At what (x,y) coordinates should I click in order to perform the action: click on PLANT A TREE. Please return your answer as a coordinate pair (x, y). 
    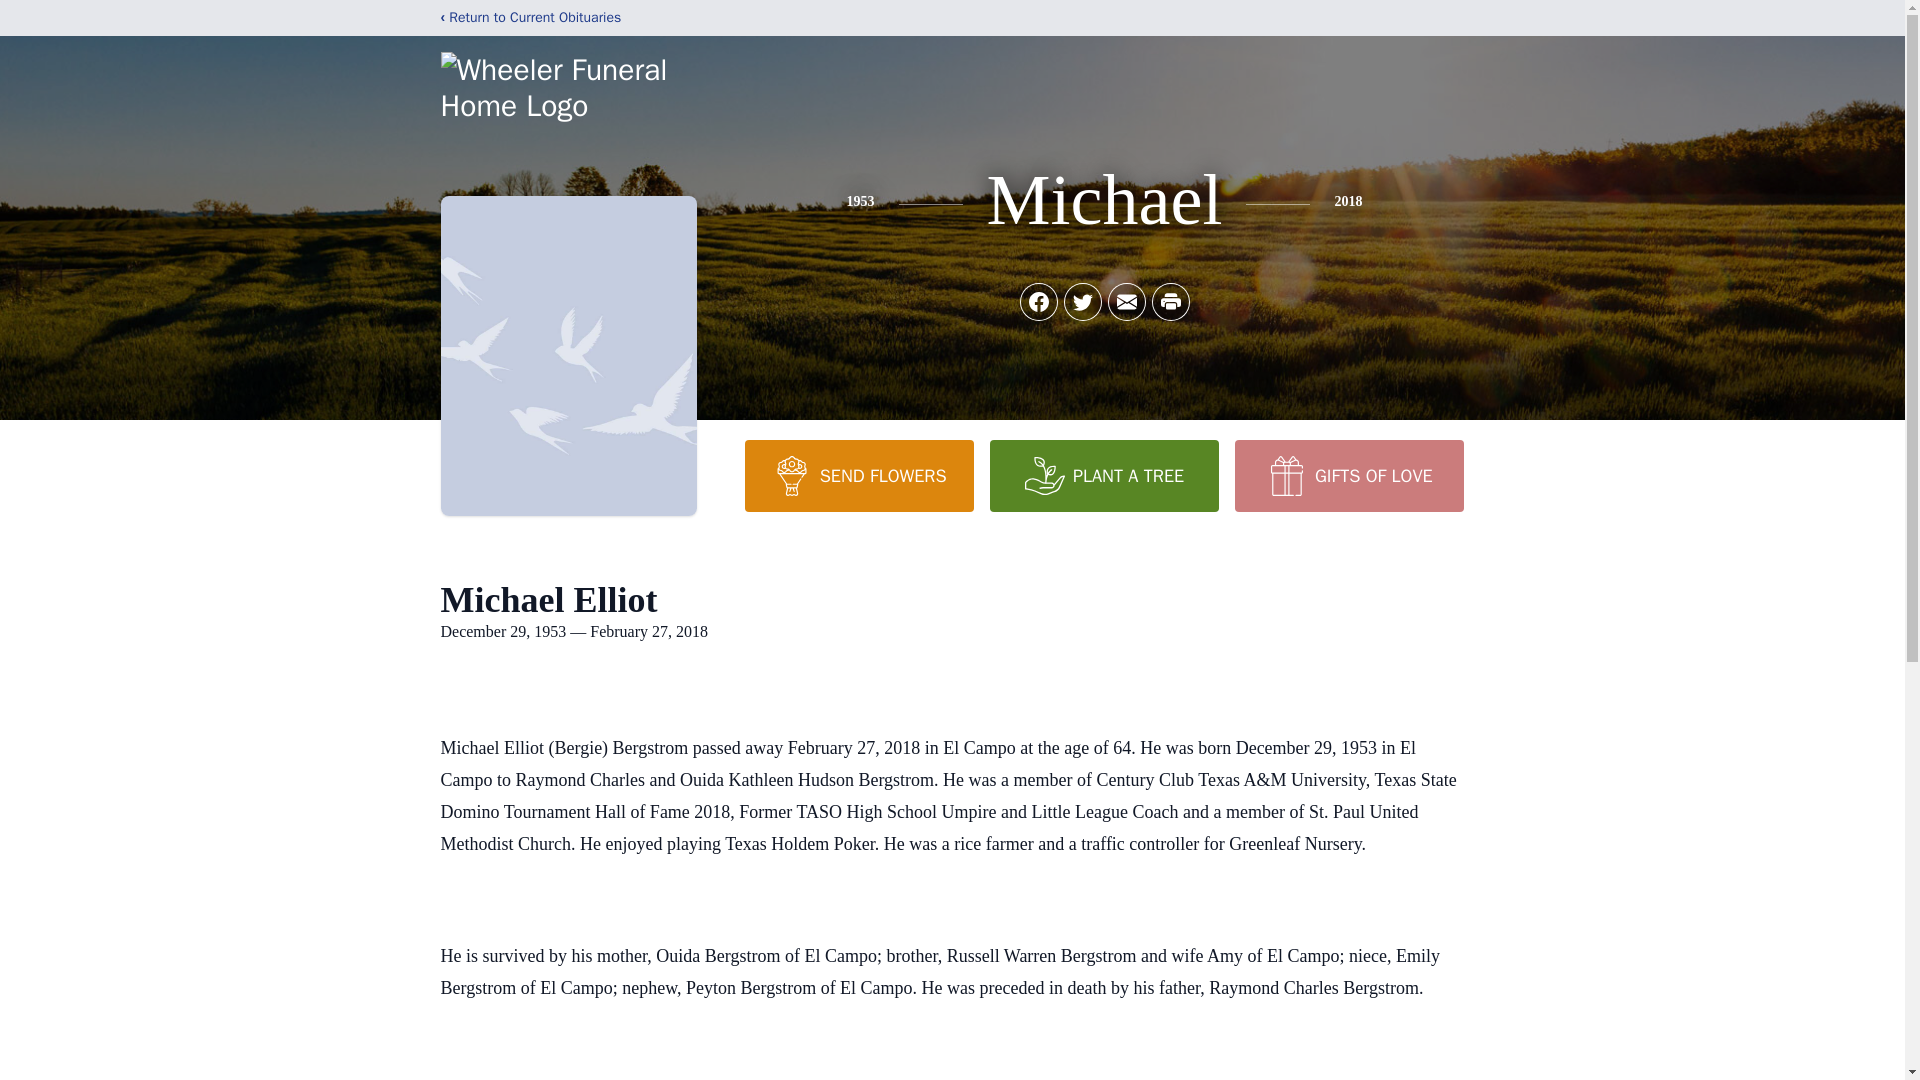
    Looking at the image, I should click on (1104, 475).